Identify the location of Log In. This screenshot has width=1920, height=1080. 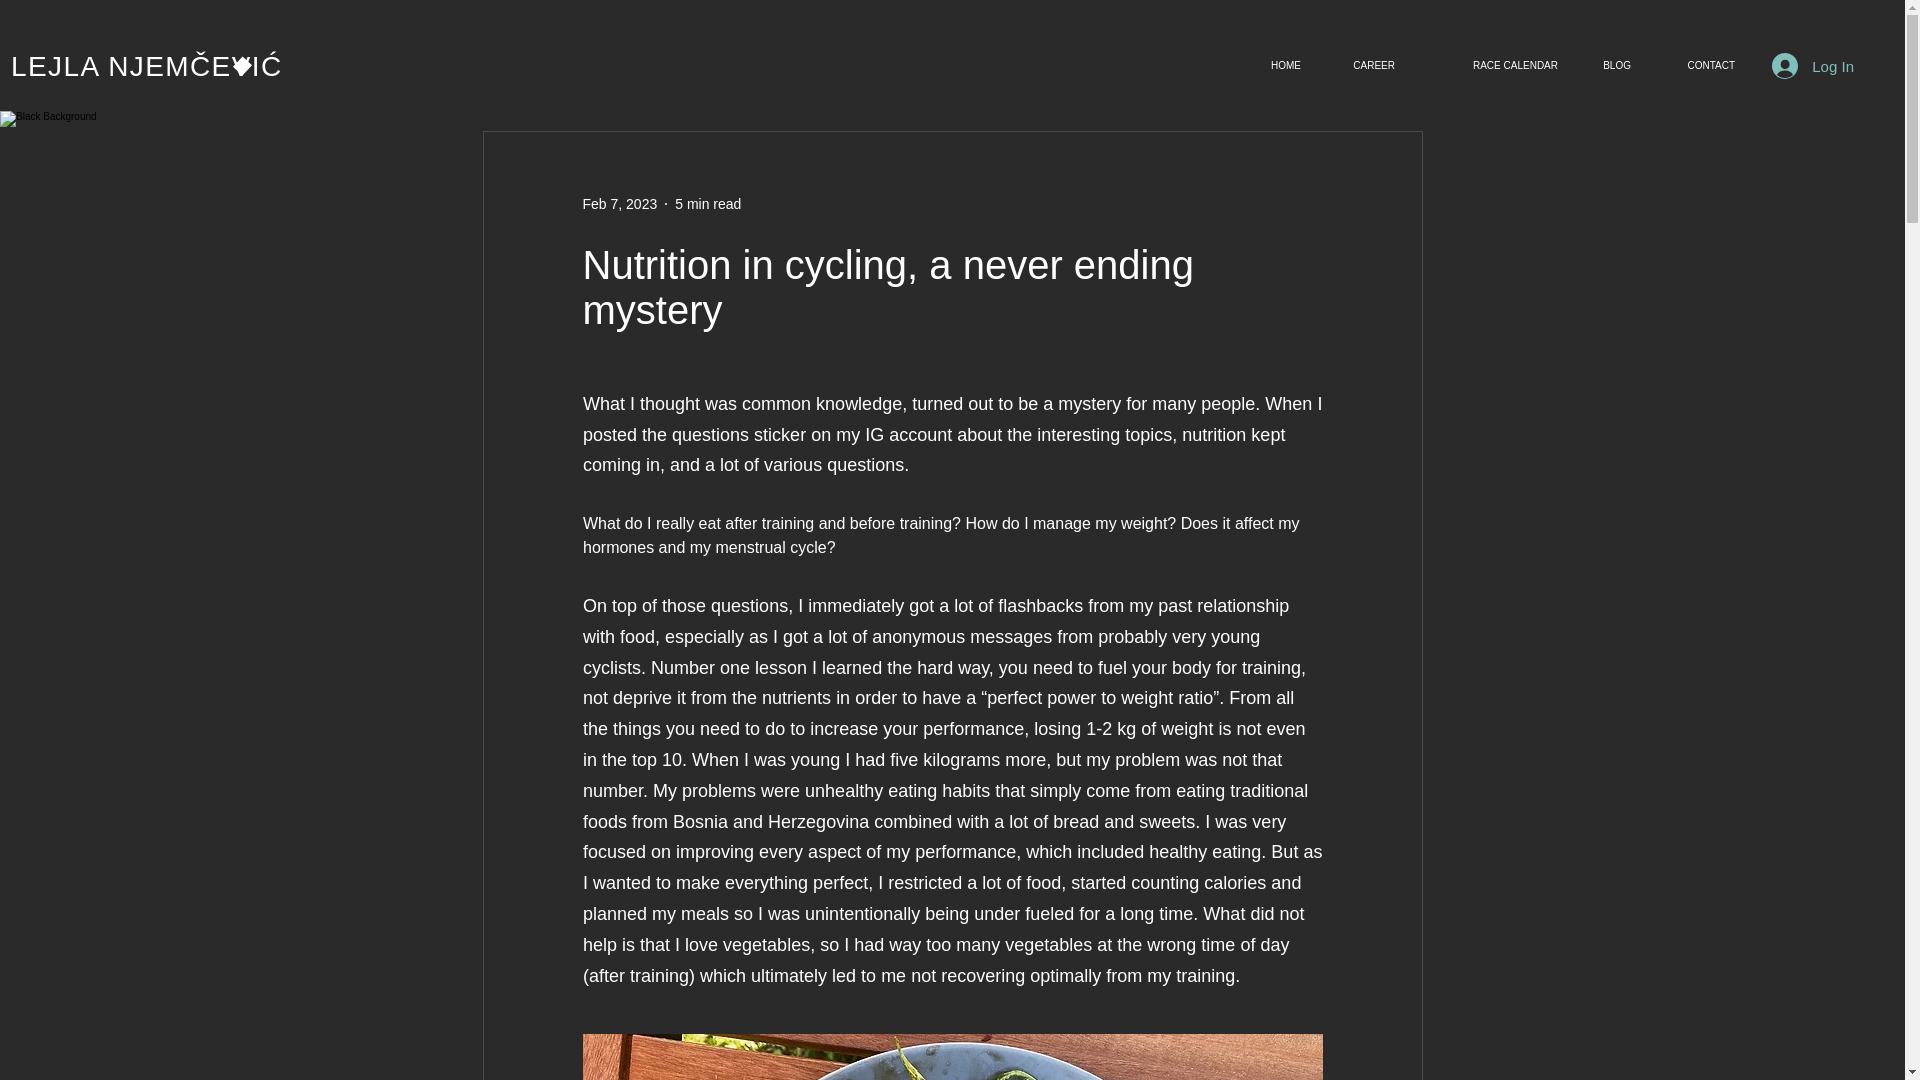
(1813, 66).